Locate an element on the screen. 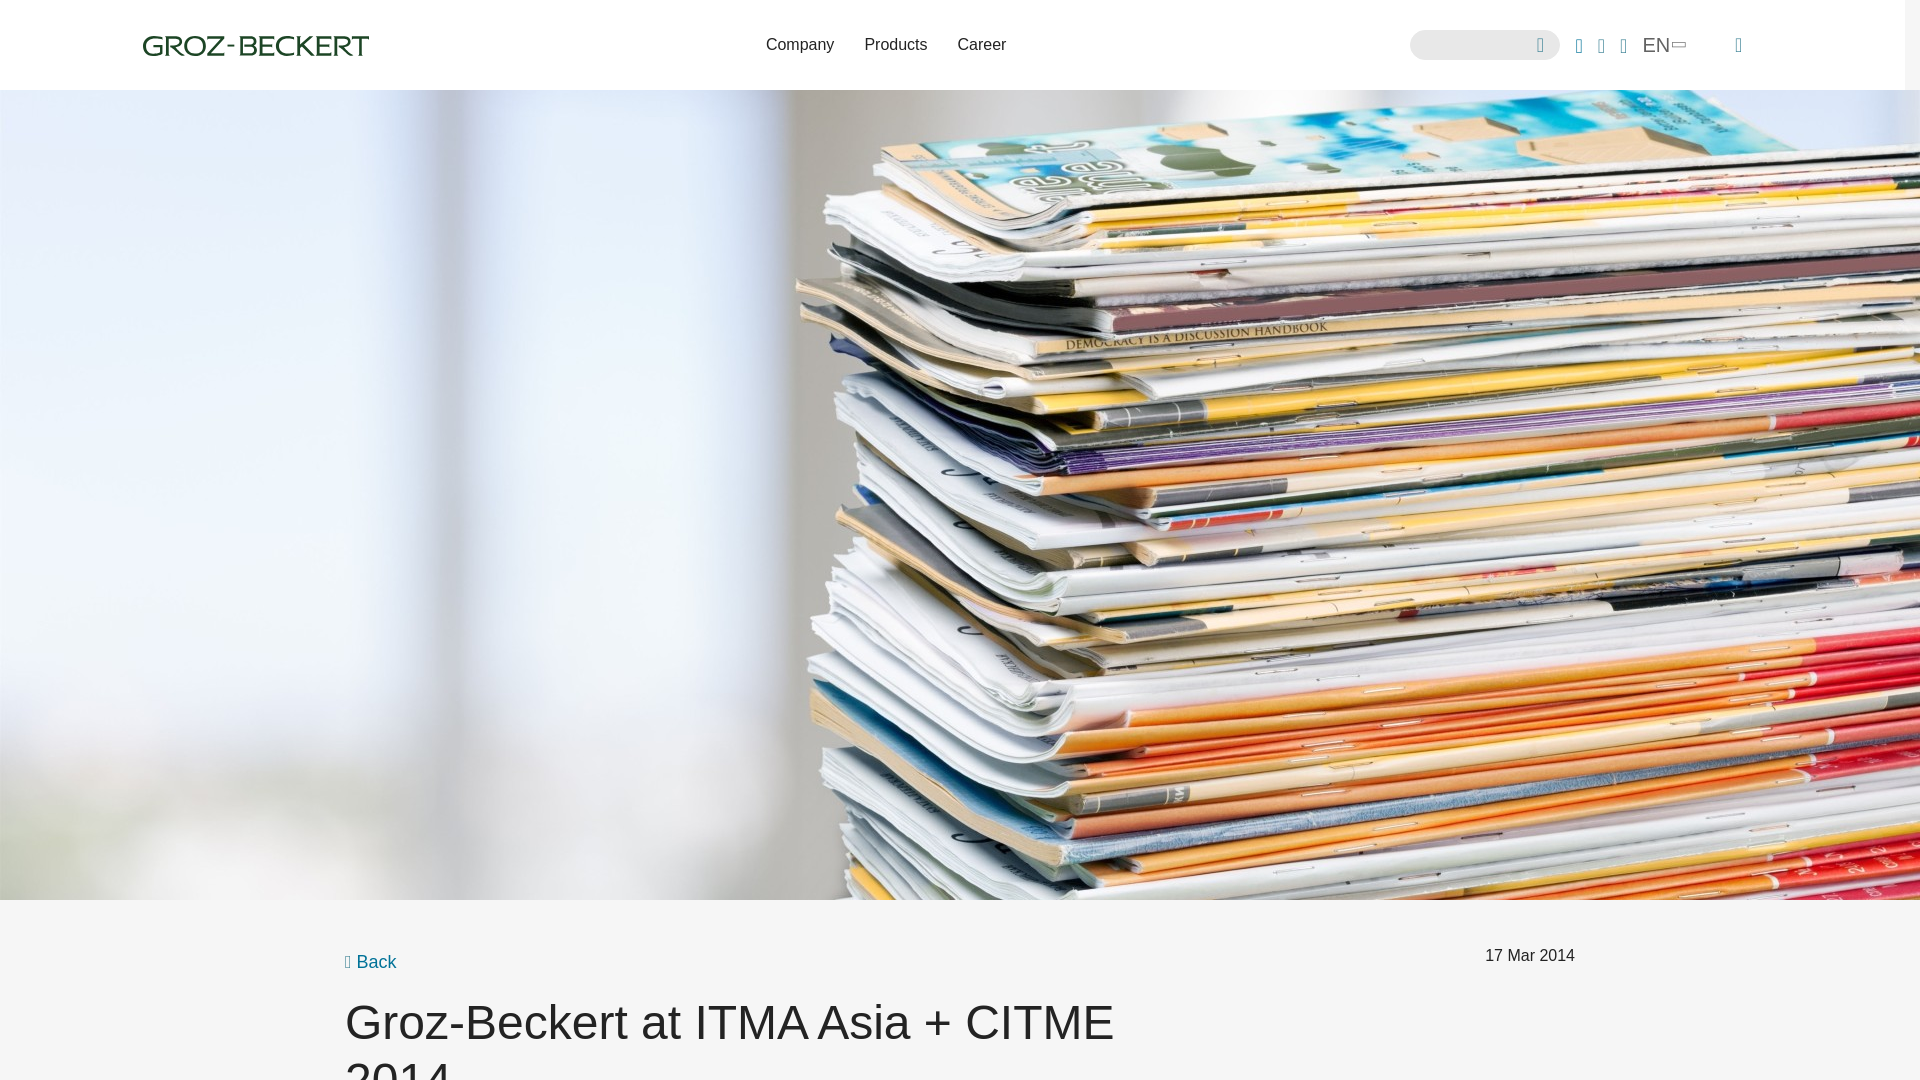  Products is located at coordinates (895, 45).